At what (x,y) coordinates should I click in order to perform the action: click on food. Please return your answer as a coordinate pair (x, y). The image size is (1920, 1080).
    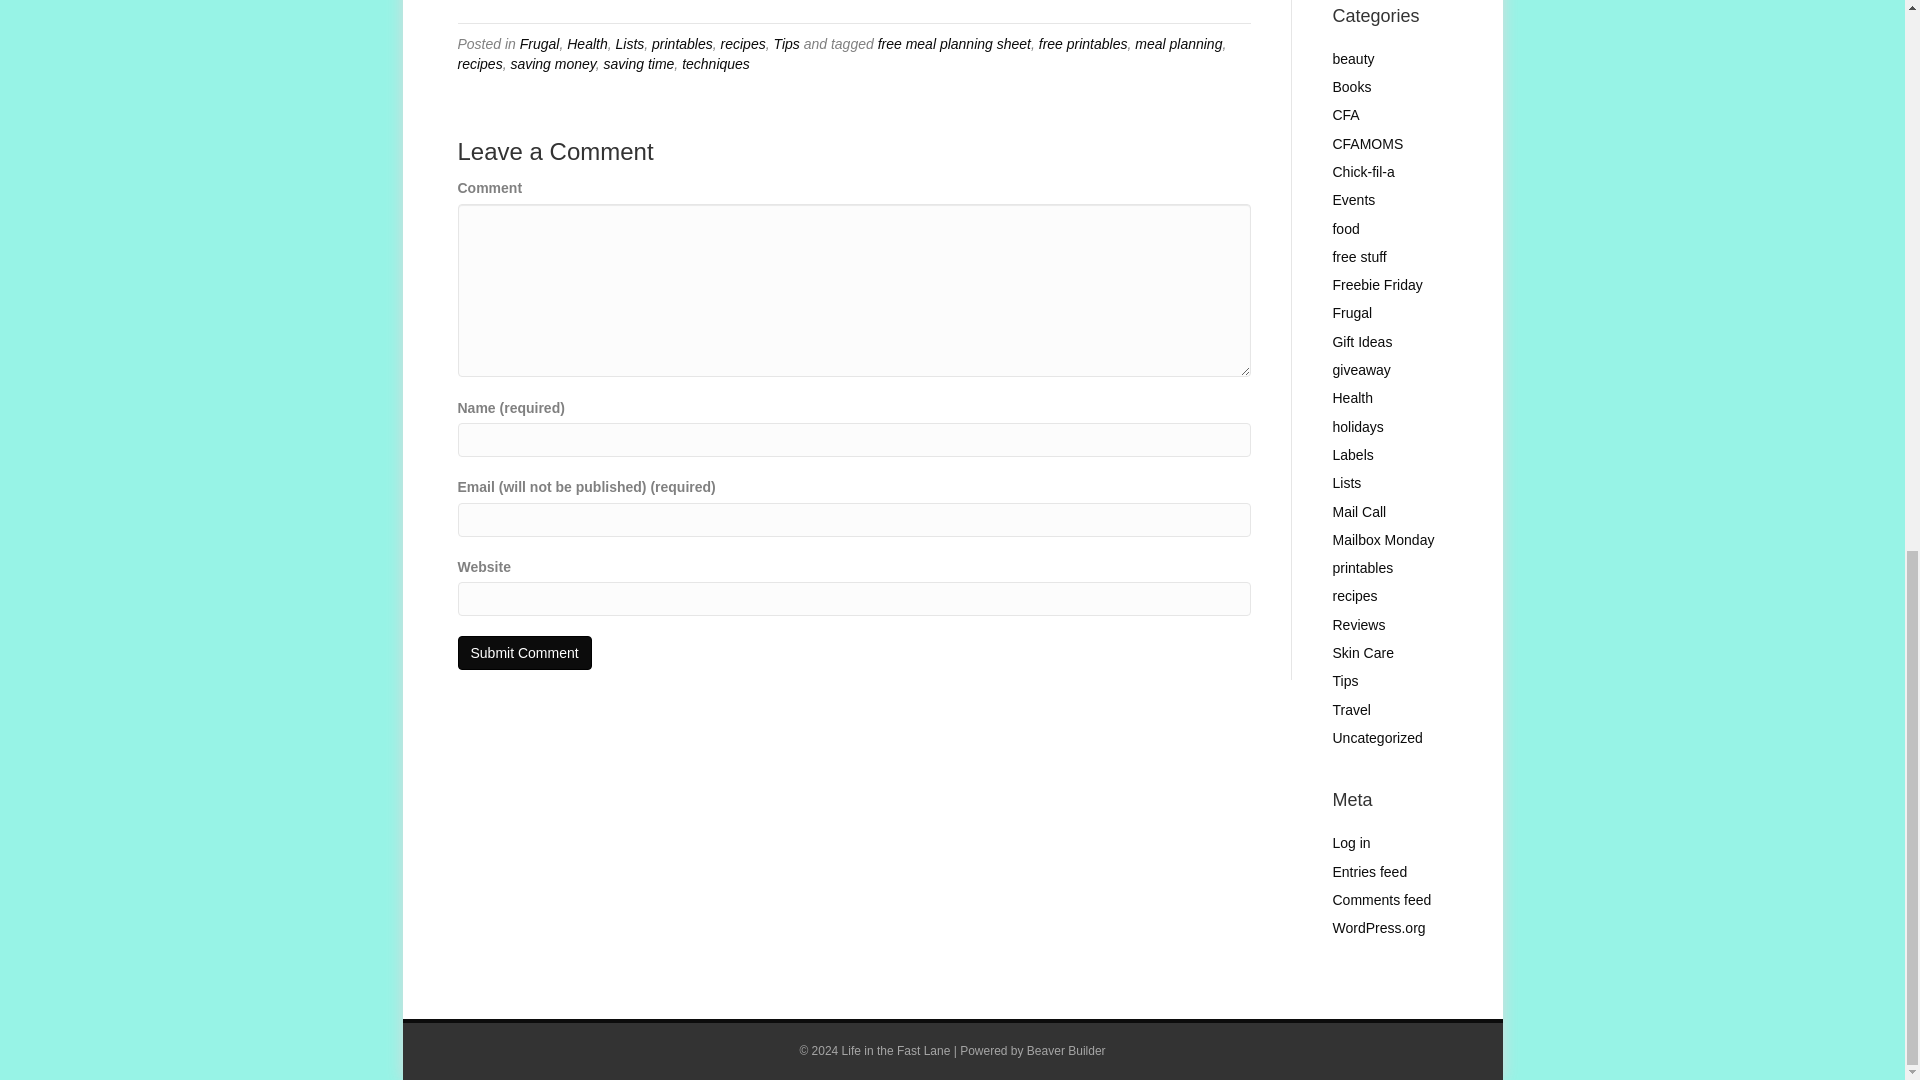
    Looking at the image, I should click on (1346, 228).